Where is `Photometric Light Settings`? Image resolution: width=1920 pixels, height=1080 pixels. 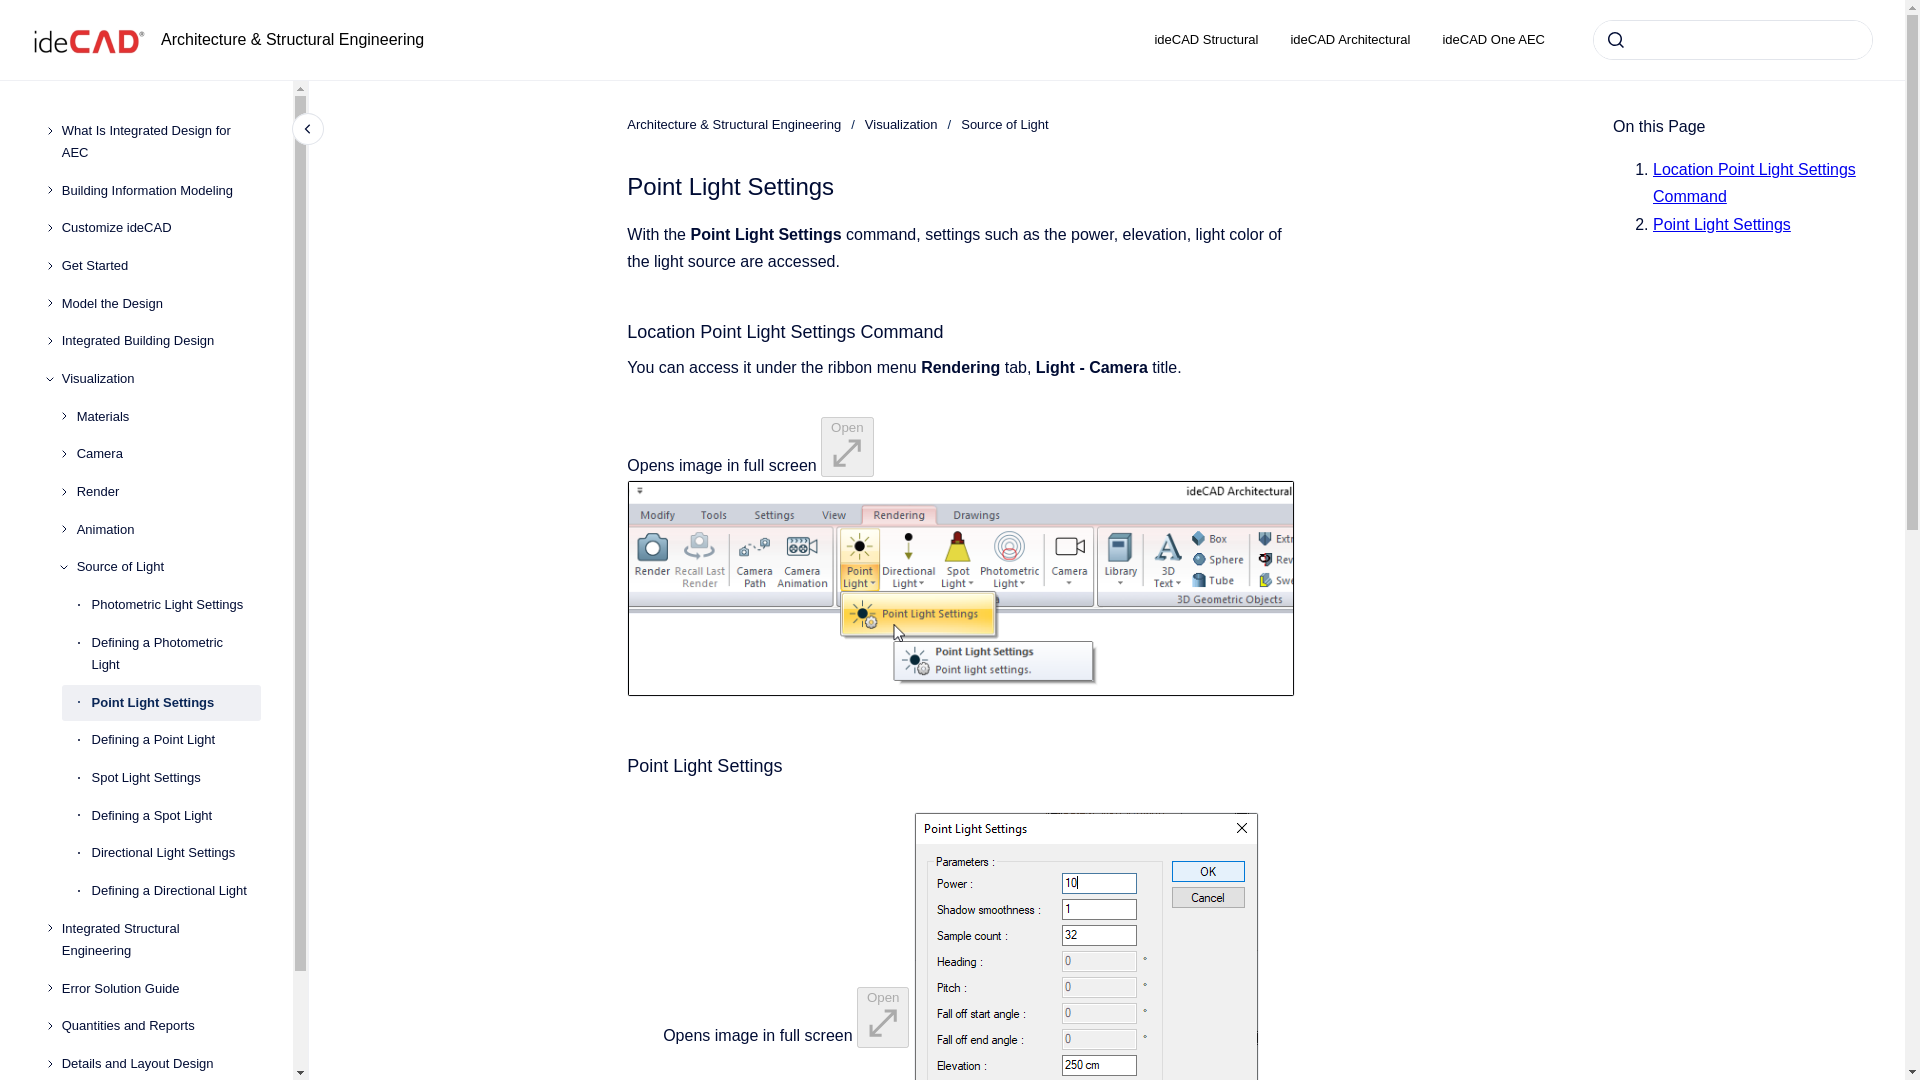
Photometric Light Settings is located at coordinates (176, 605).